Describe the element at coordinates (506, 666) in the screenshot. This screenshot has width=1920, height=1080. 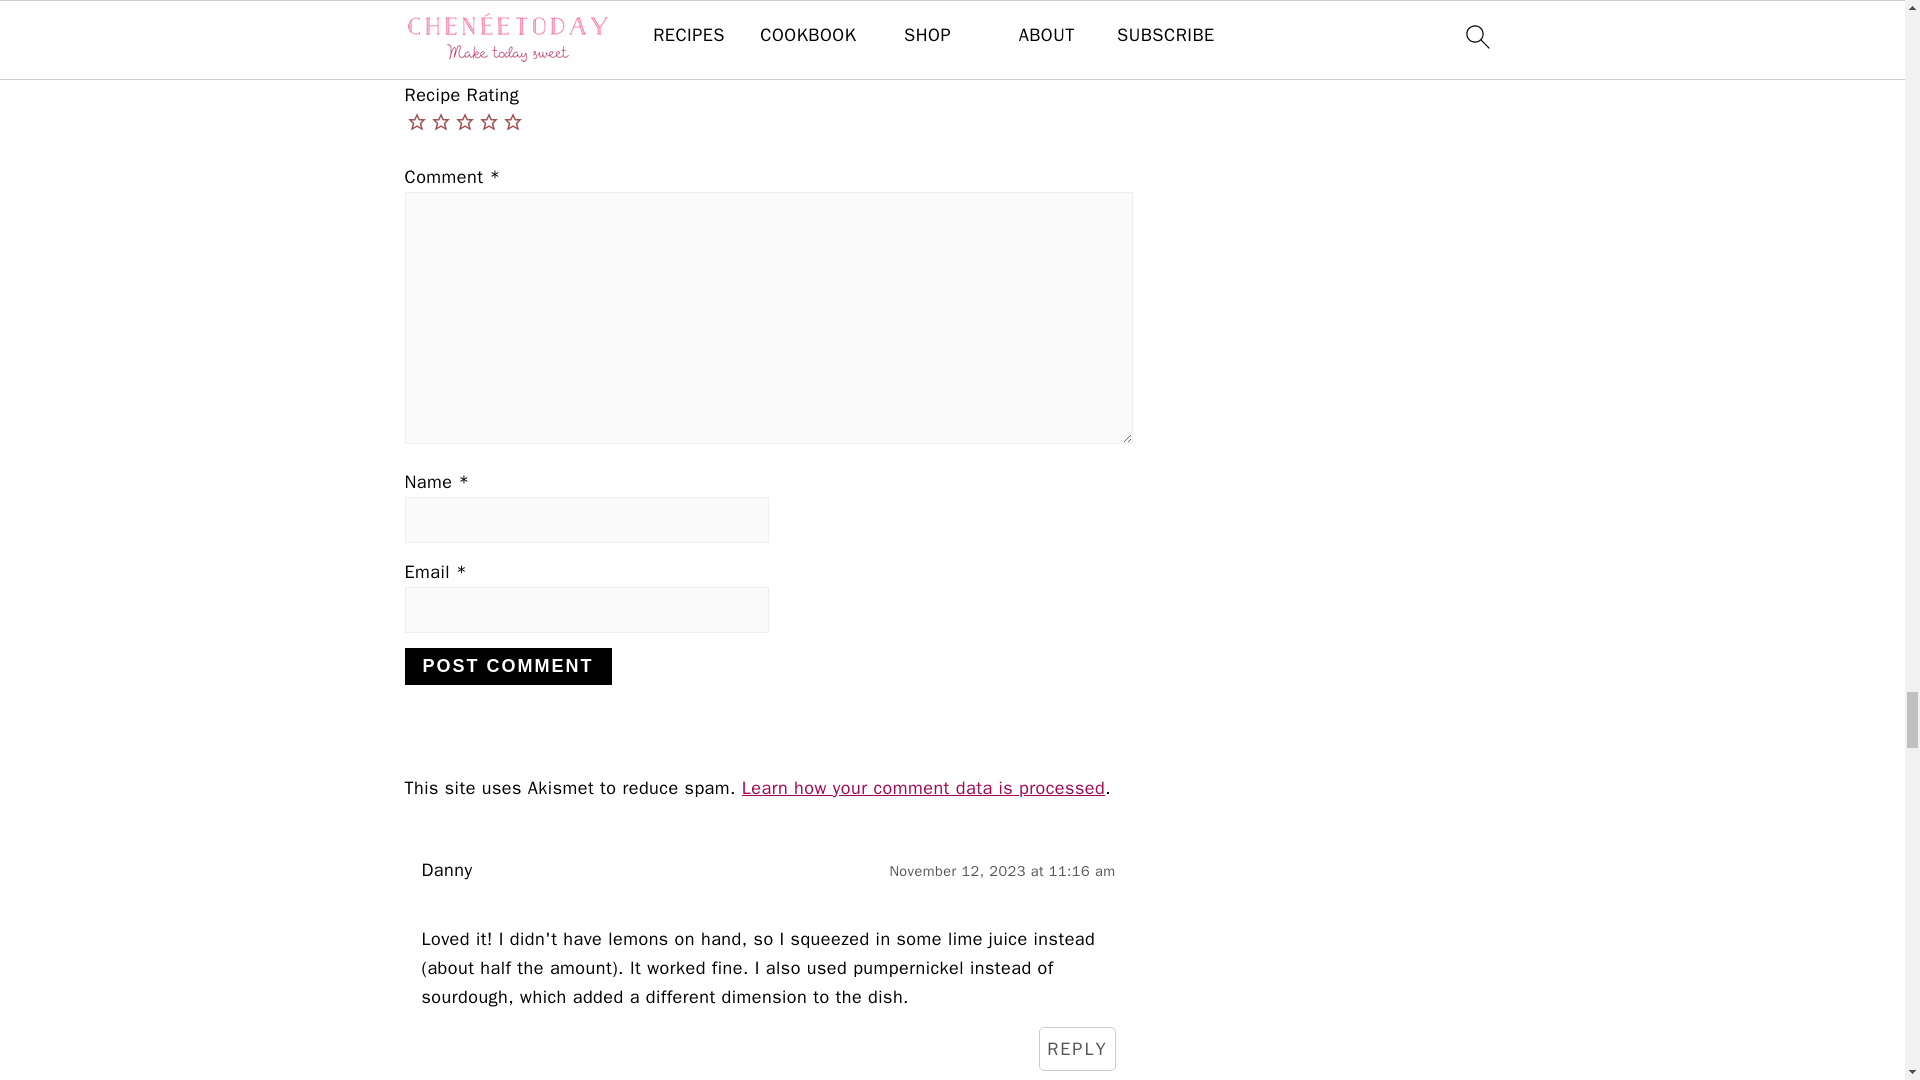
I see `Post Comment` at that location.